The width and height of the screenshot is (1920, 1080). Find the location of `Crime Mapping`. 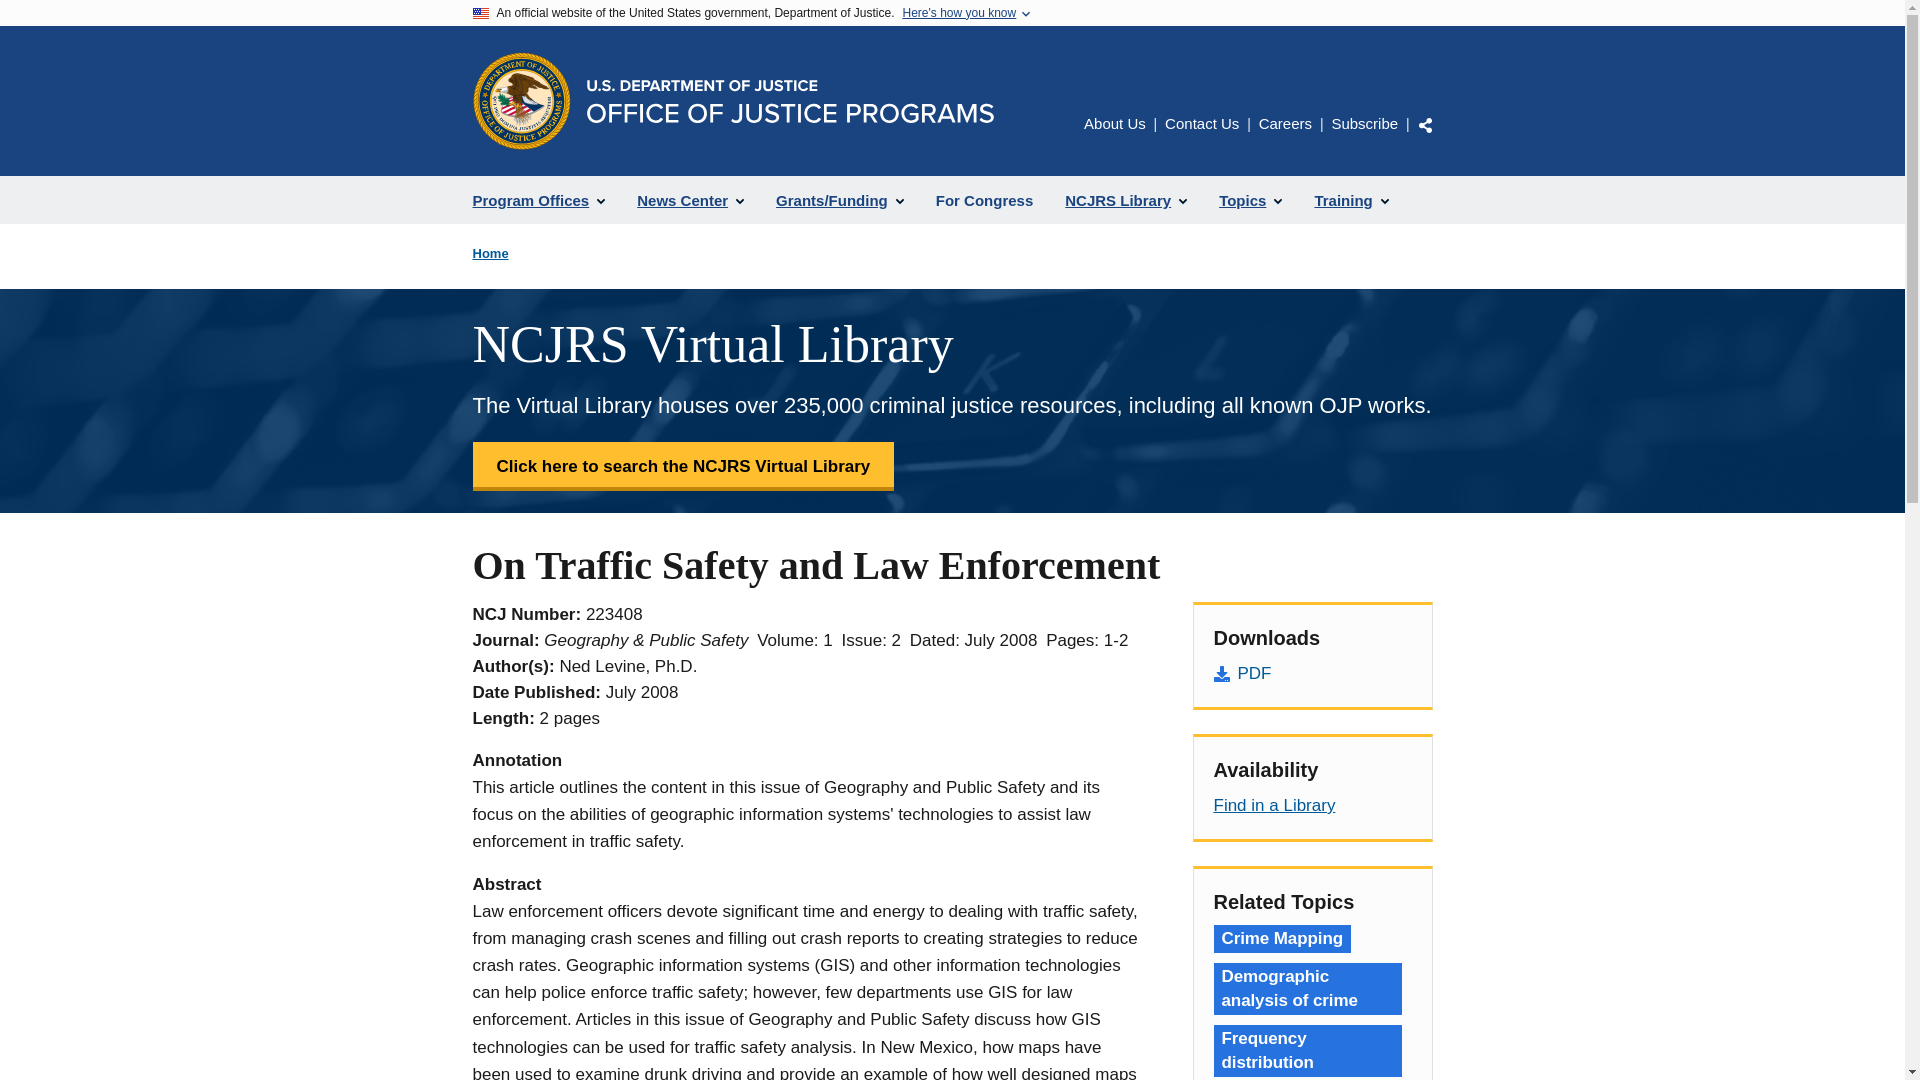

Crime Mapping is located at coordinates (1282, 938).